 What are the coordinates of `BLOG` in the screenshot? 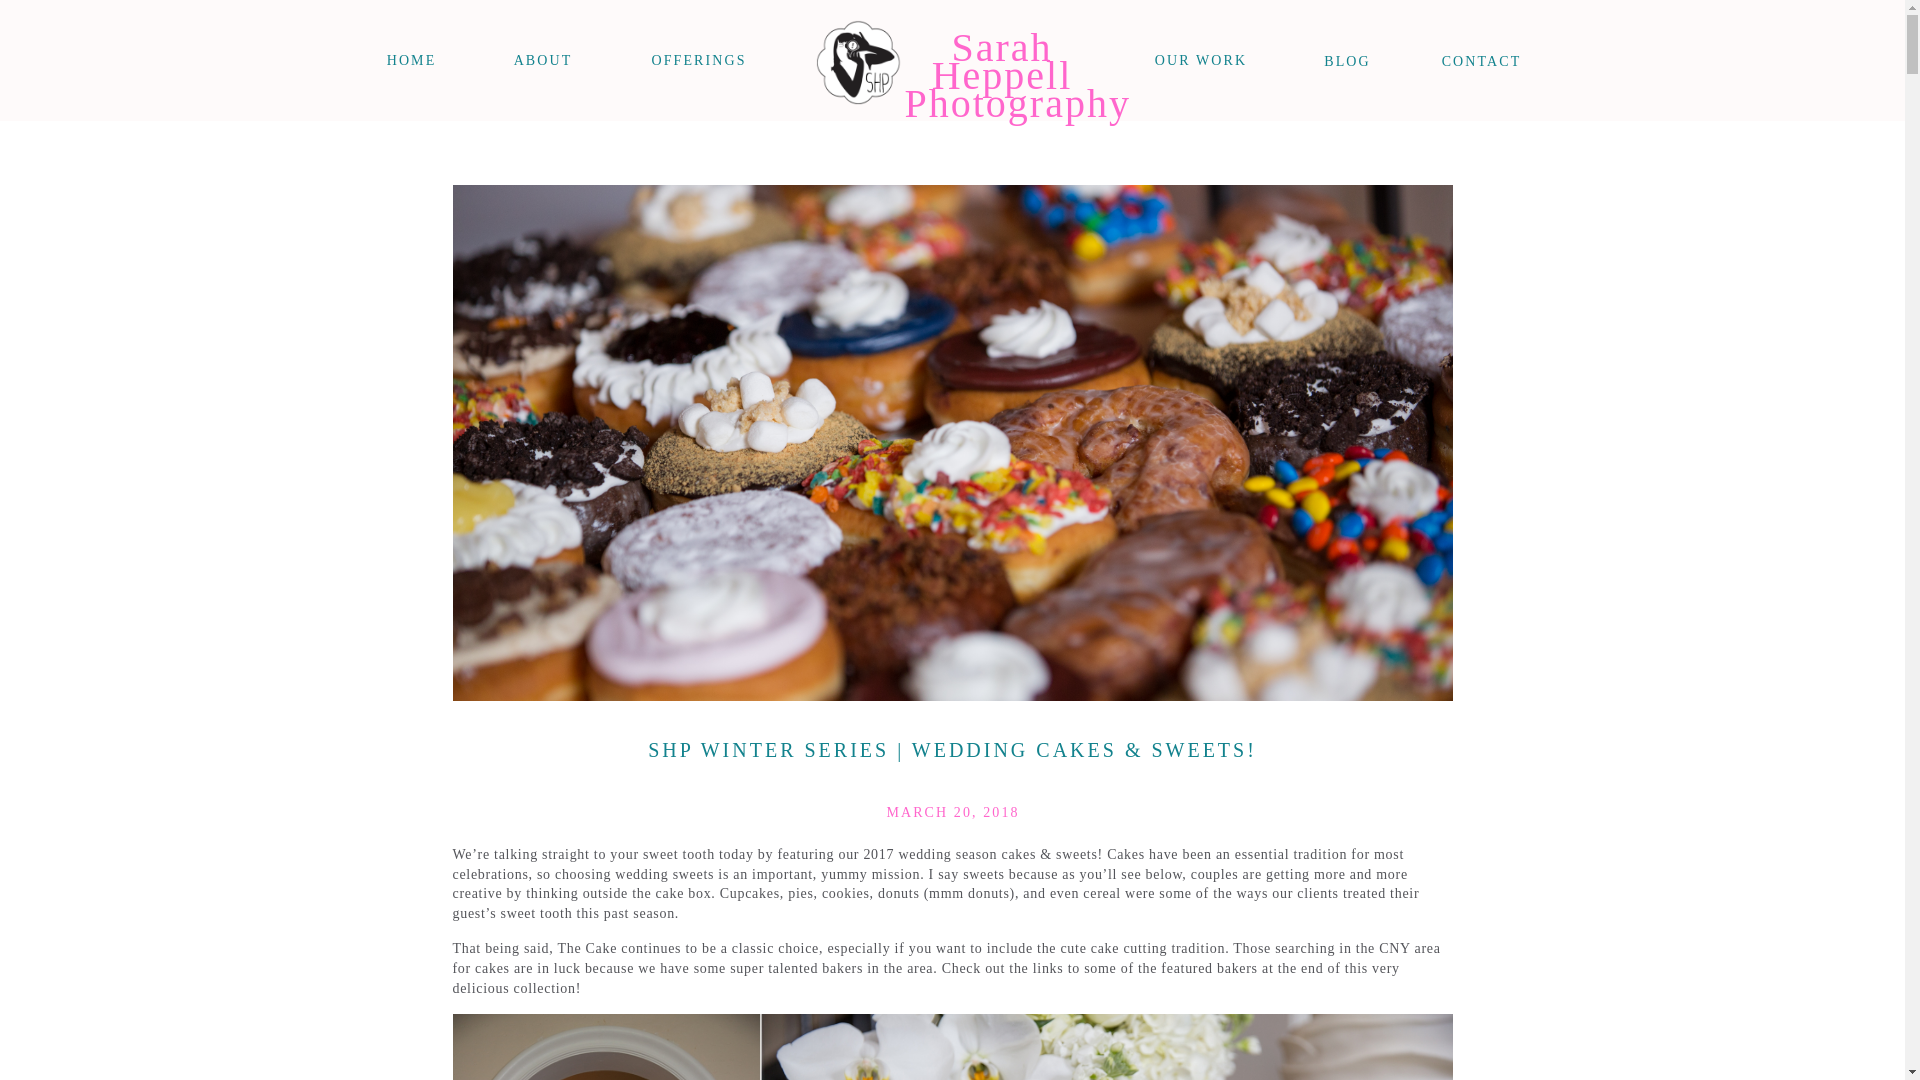 It's located at (1348, 62).